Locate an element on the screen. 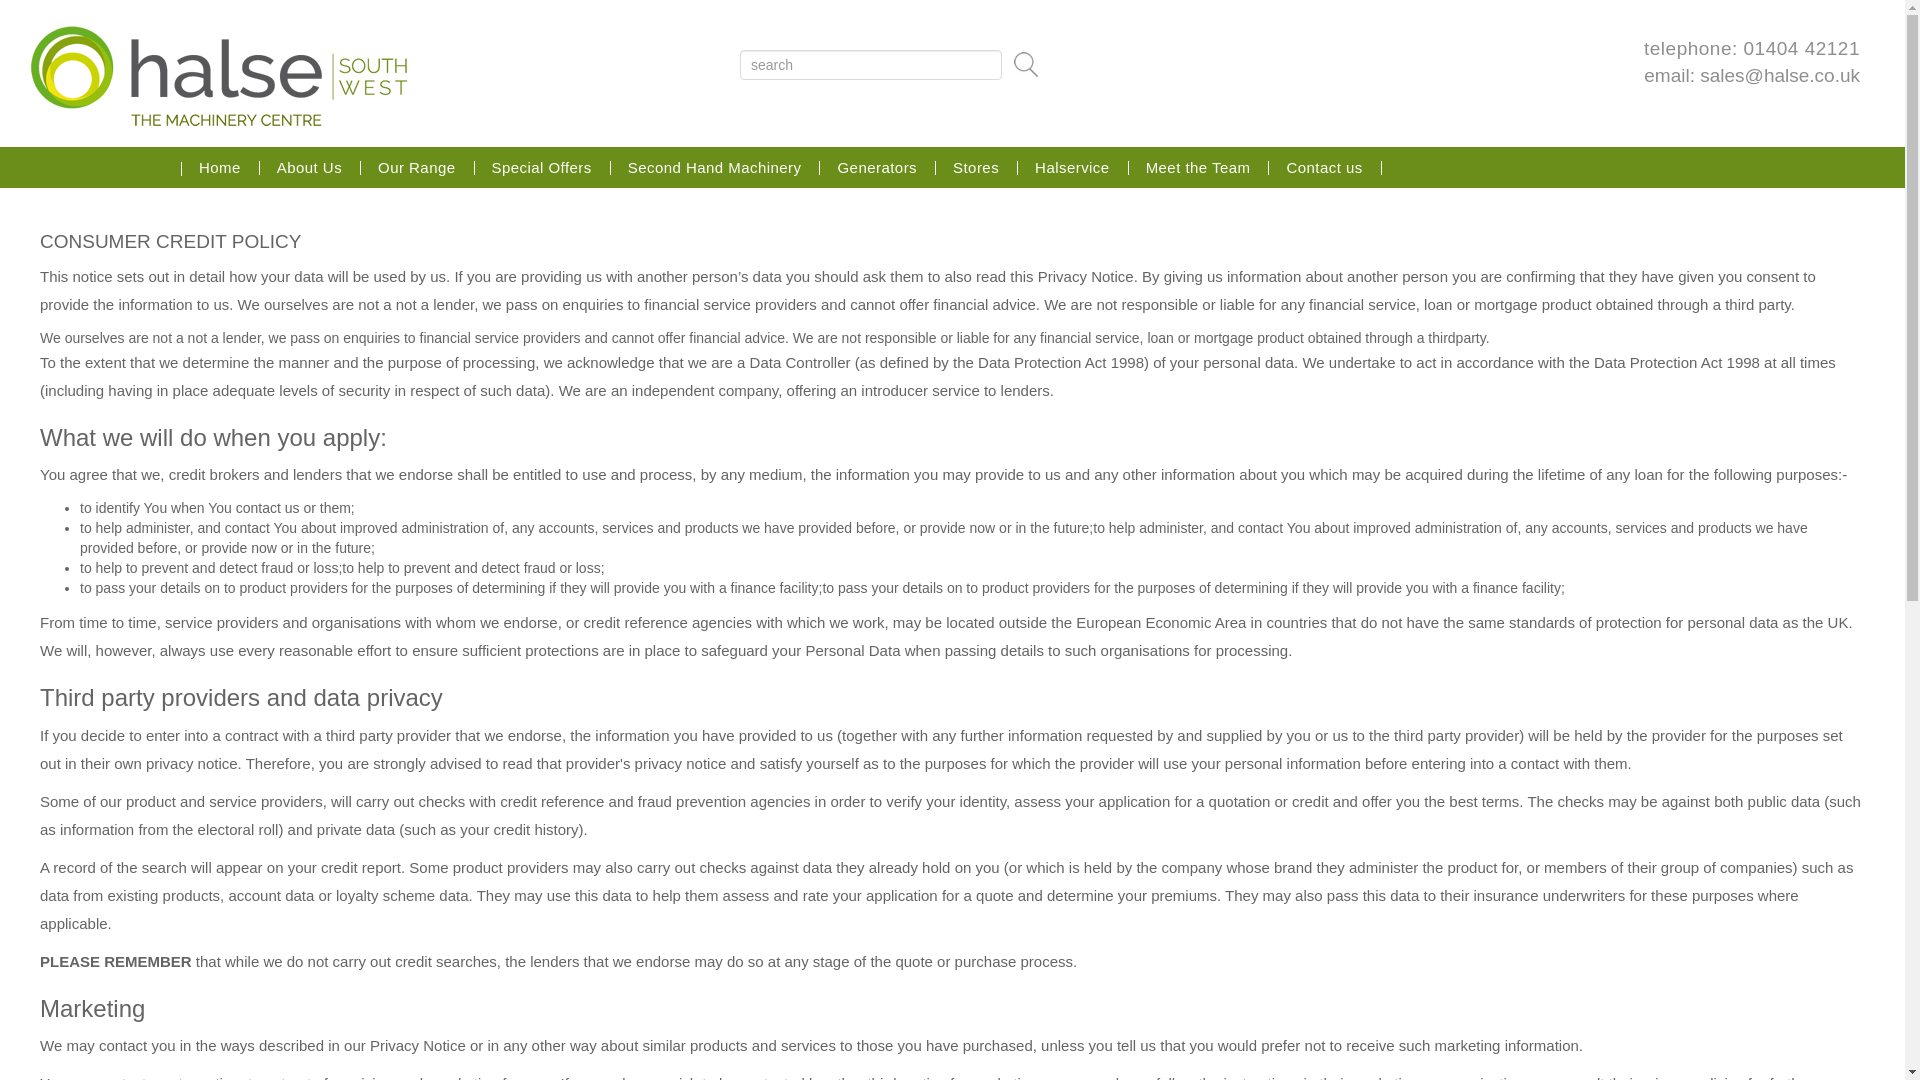  Second Hand Machinery is located at coordinates (714, 166).